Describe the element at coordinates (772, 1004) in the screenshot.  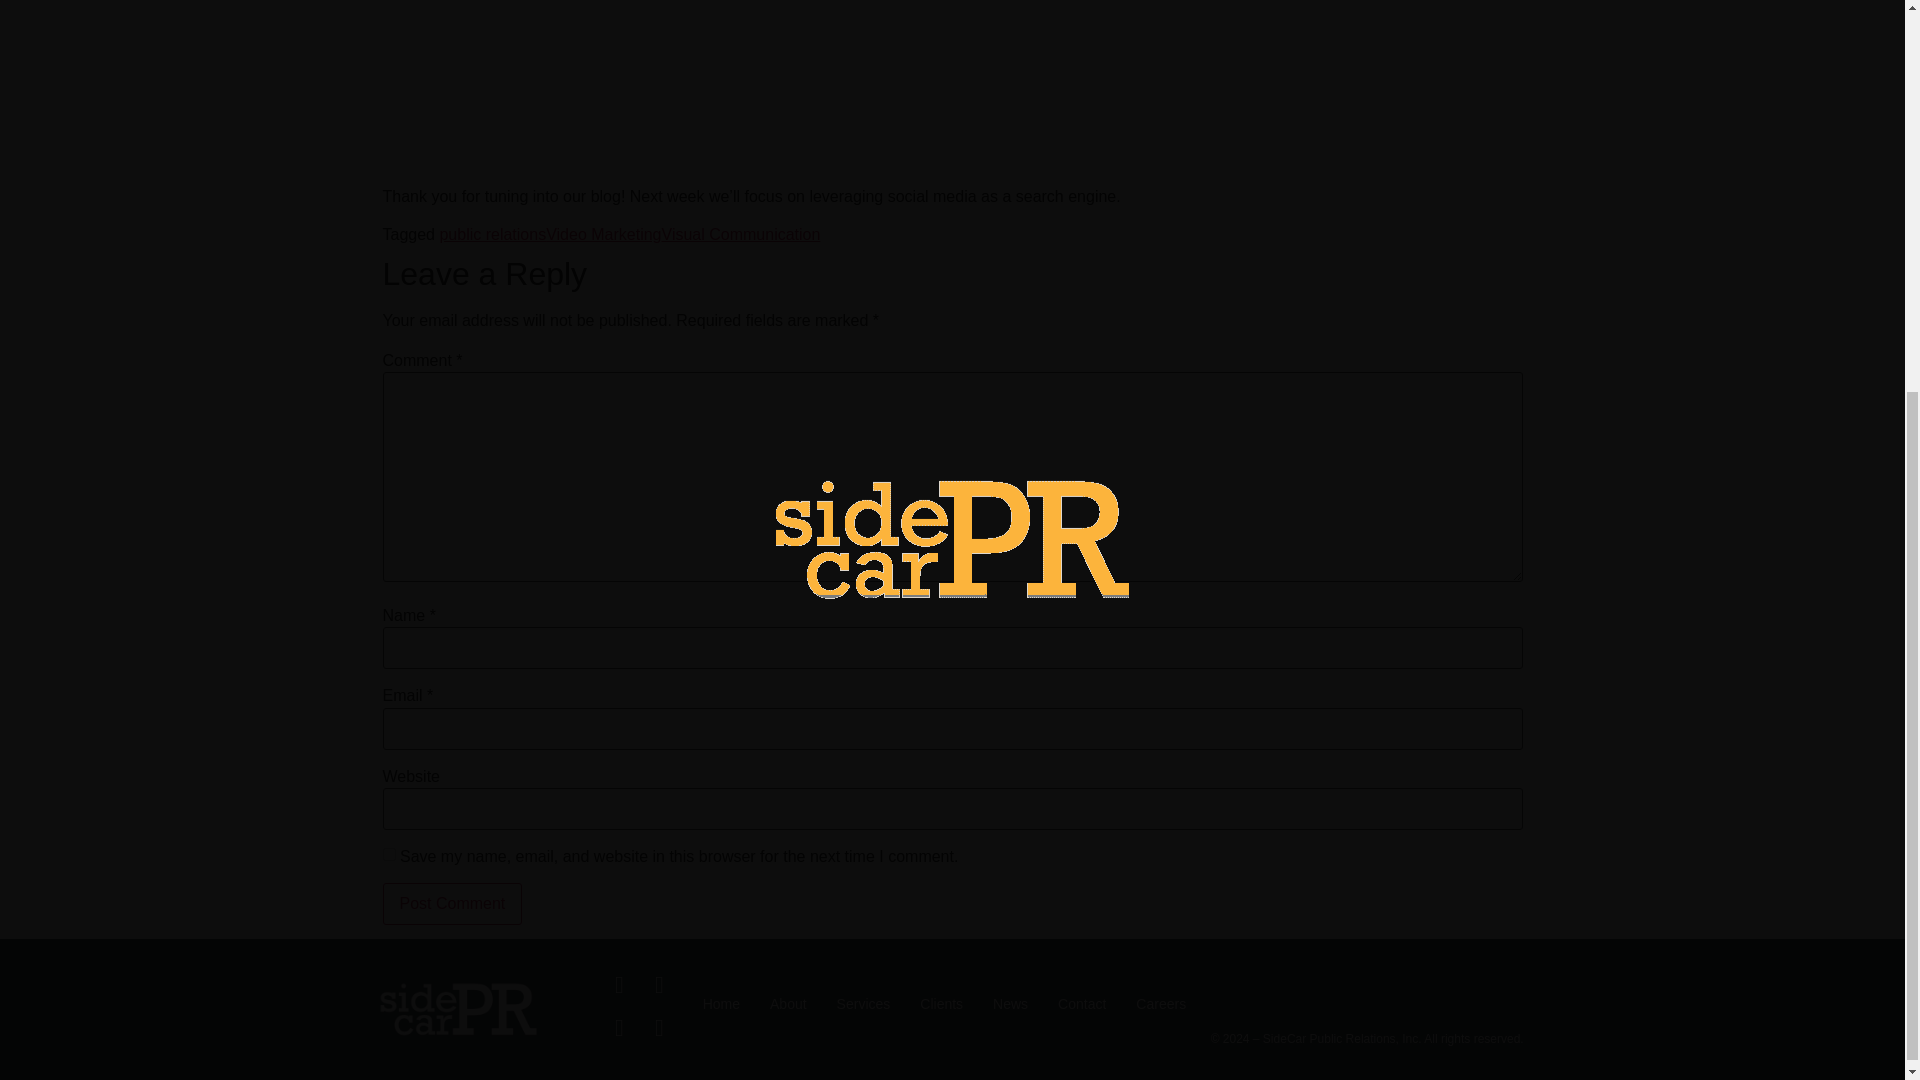
I see `About` at that location.